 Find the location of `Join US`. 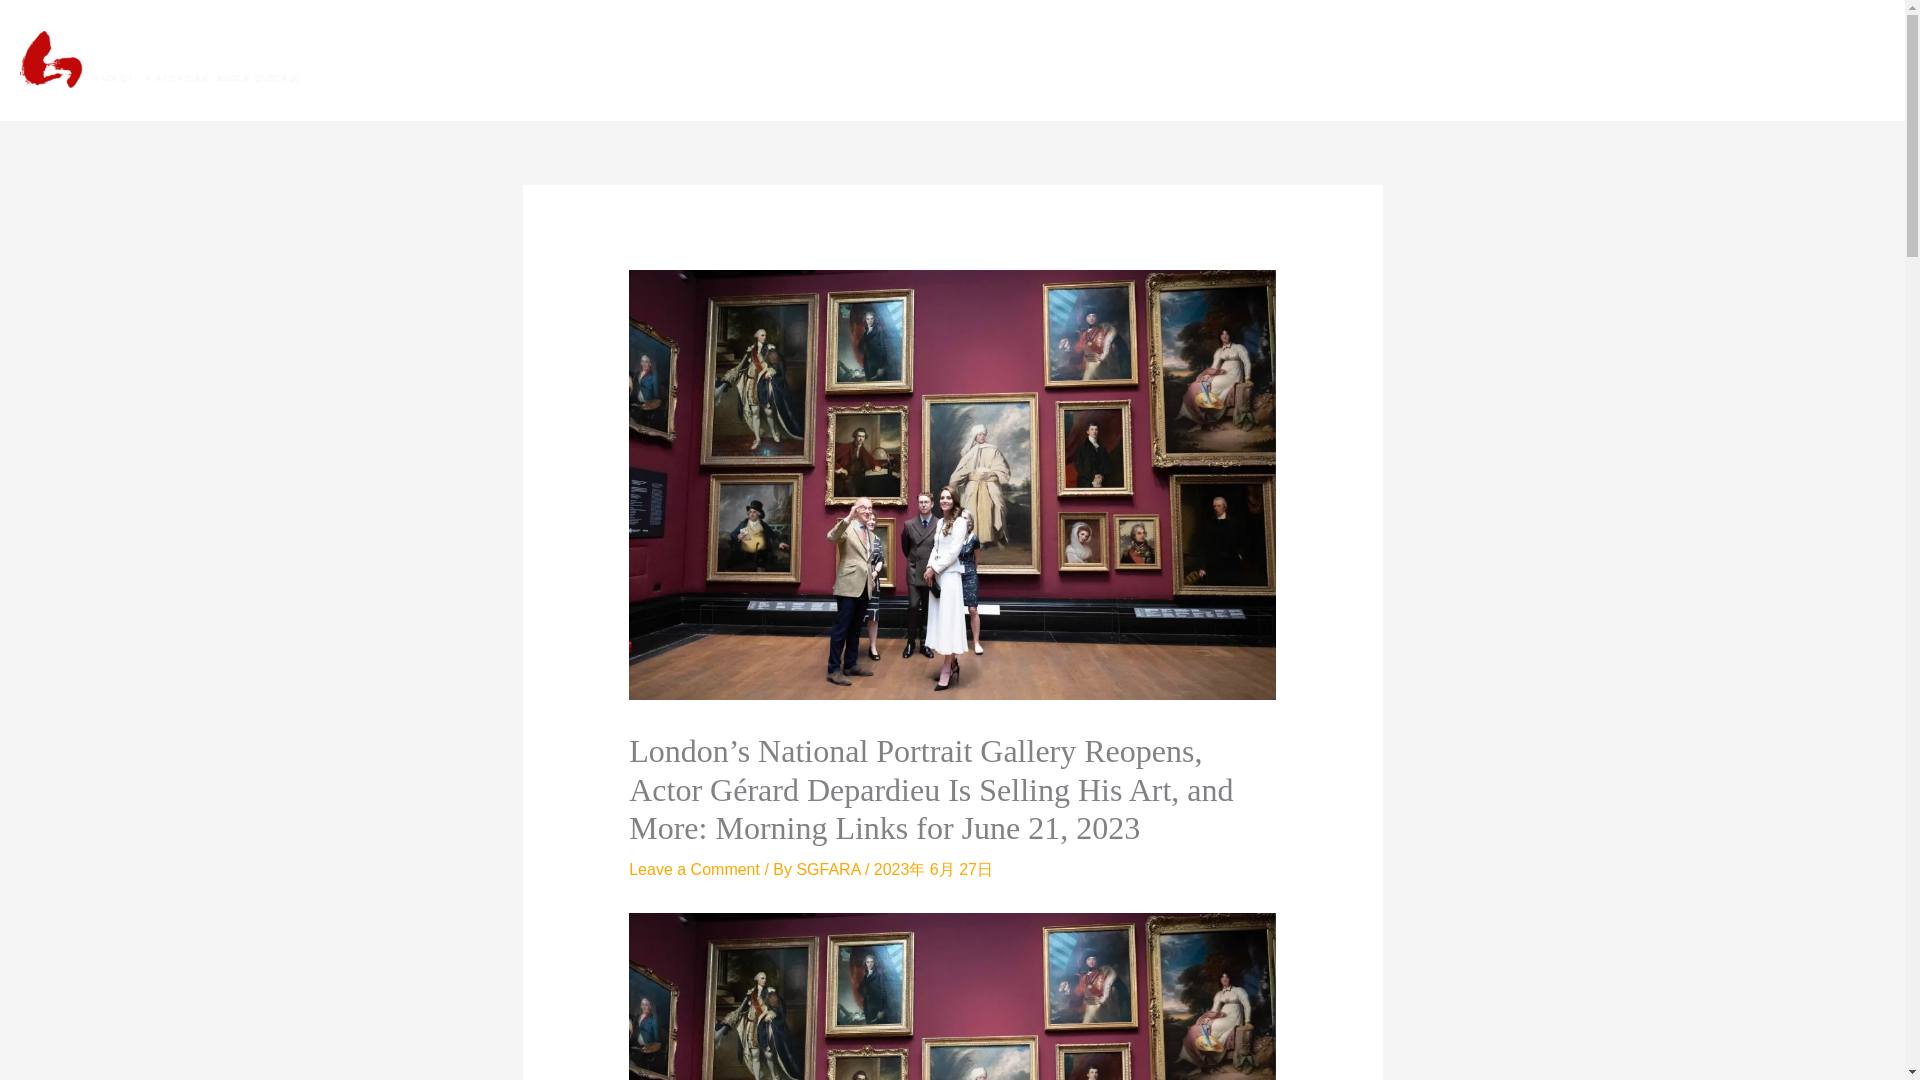

Join US is located at coordinates (1838, 60).